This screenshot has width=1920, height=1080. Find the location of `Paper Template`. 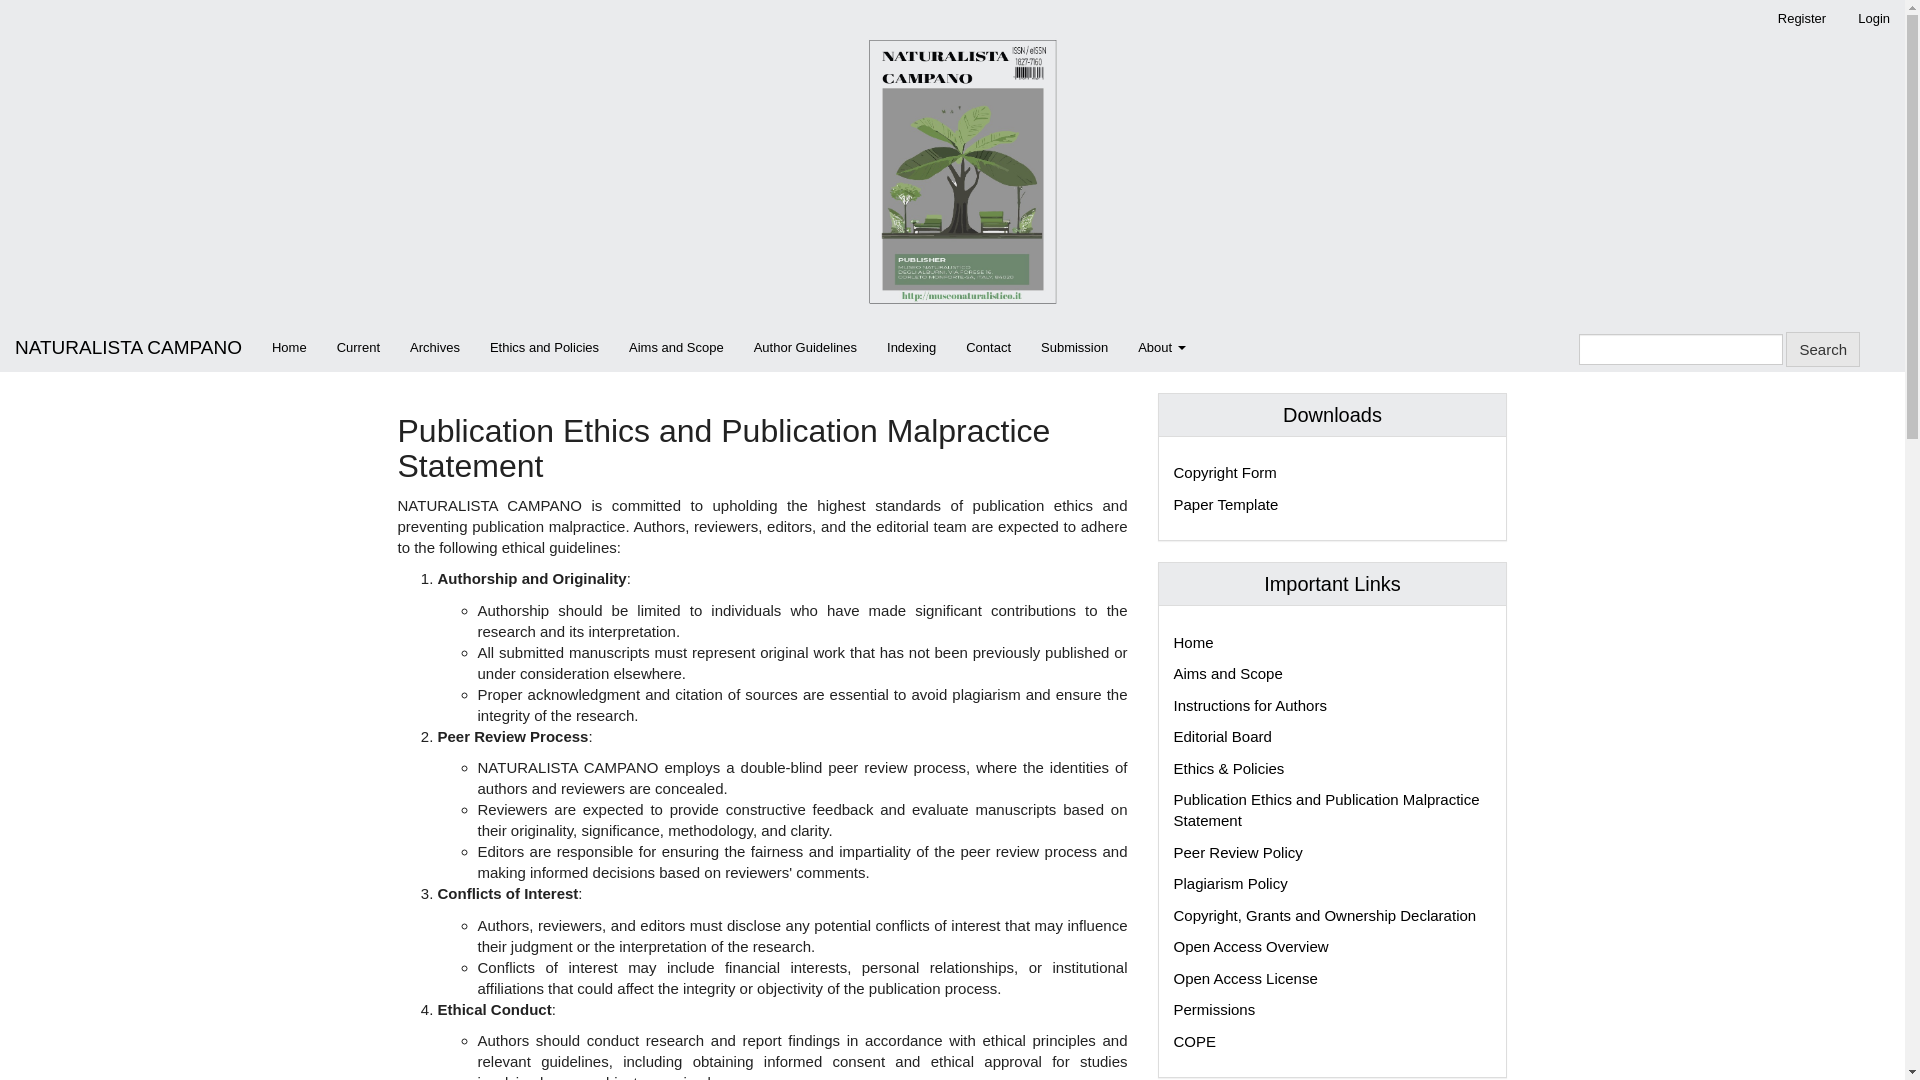

Paper Template is located at coordinates (1226, 504).